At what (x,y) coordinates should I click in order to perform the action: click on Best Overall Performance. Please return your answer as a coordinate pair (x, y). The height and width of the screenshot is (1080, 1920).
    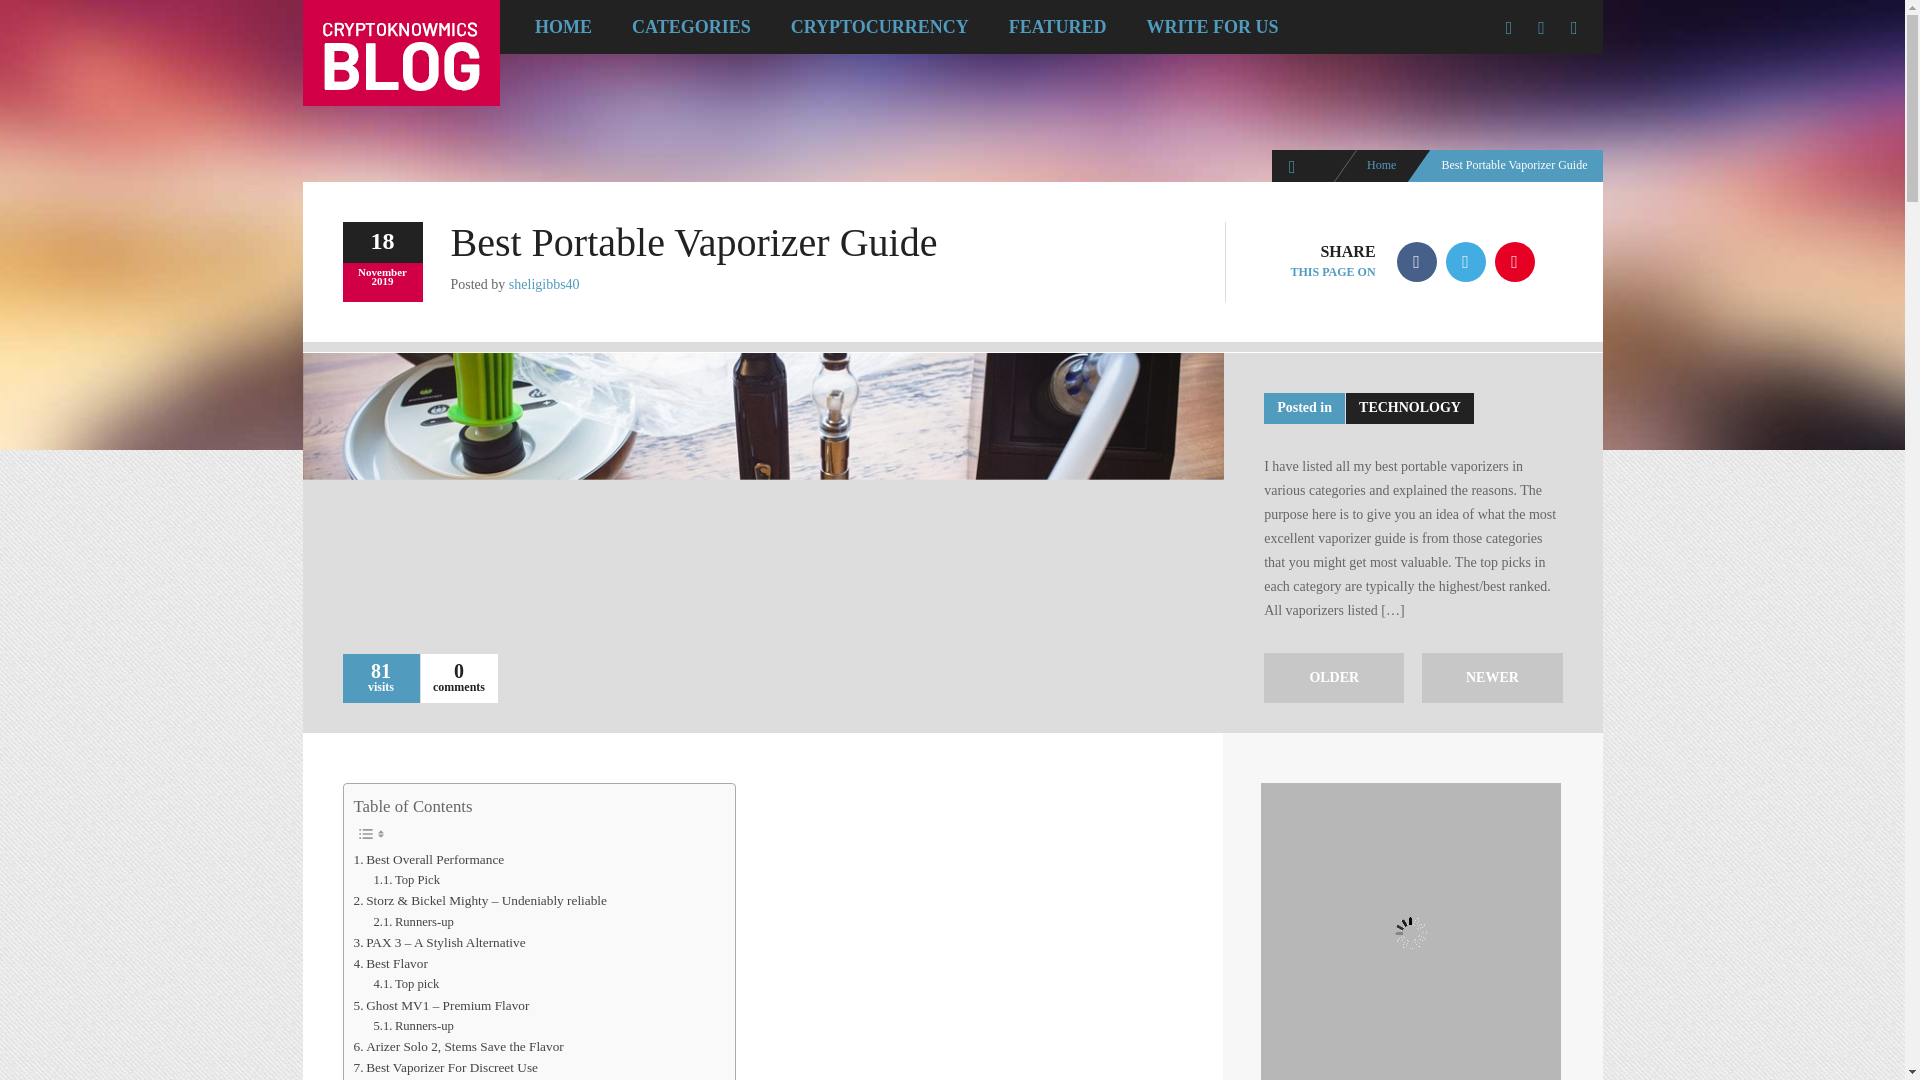
    Looking at the image, I should click on (428, 859).